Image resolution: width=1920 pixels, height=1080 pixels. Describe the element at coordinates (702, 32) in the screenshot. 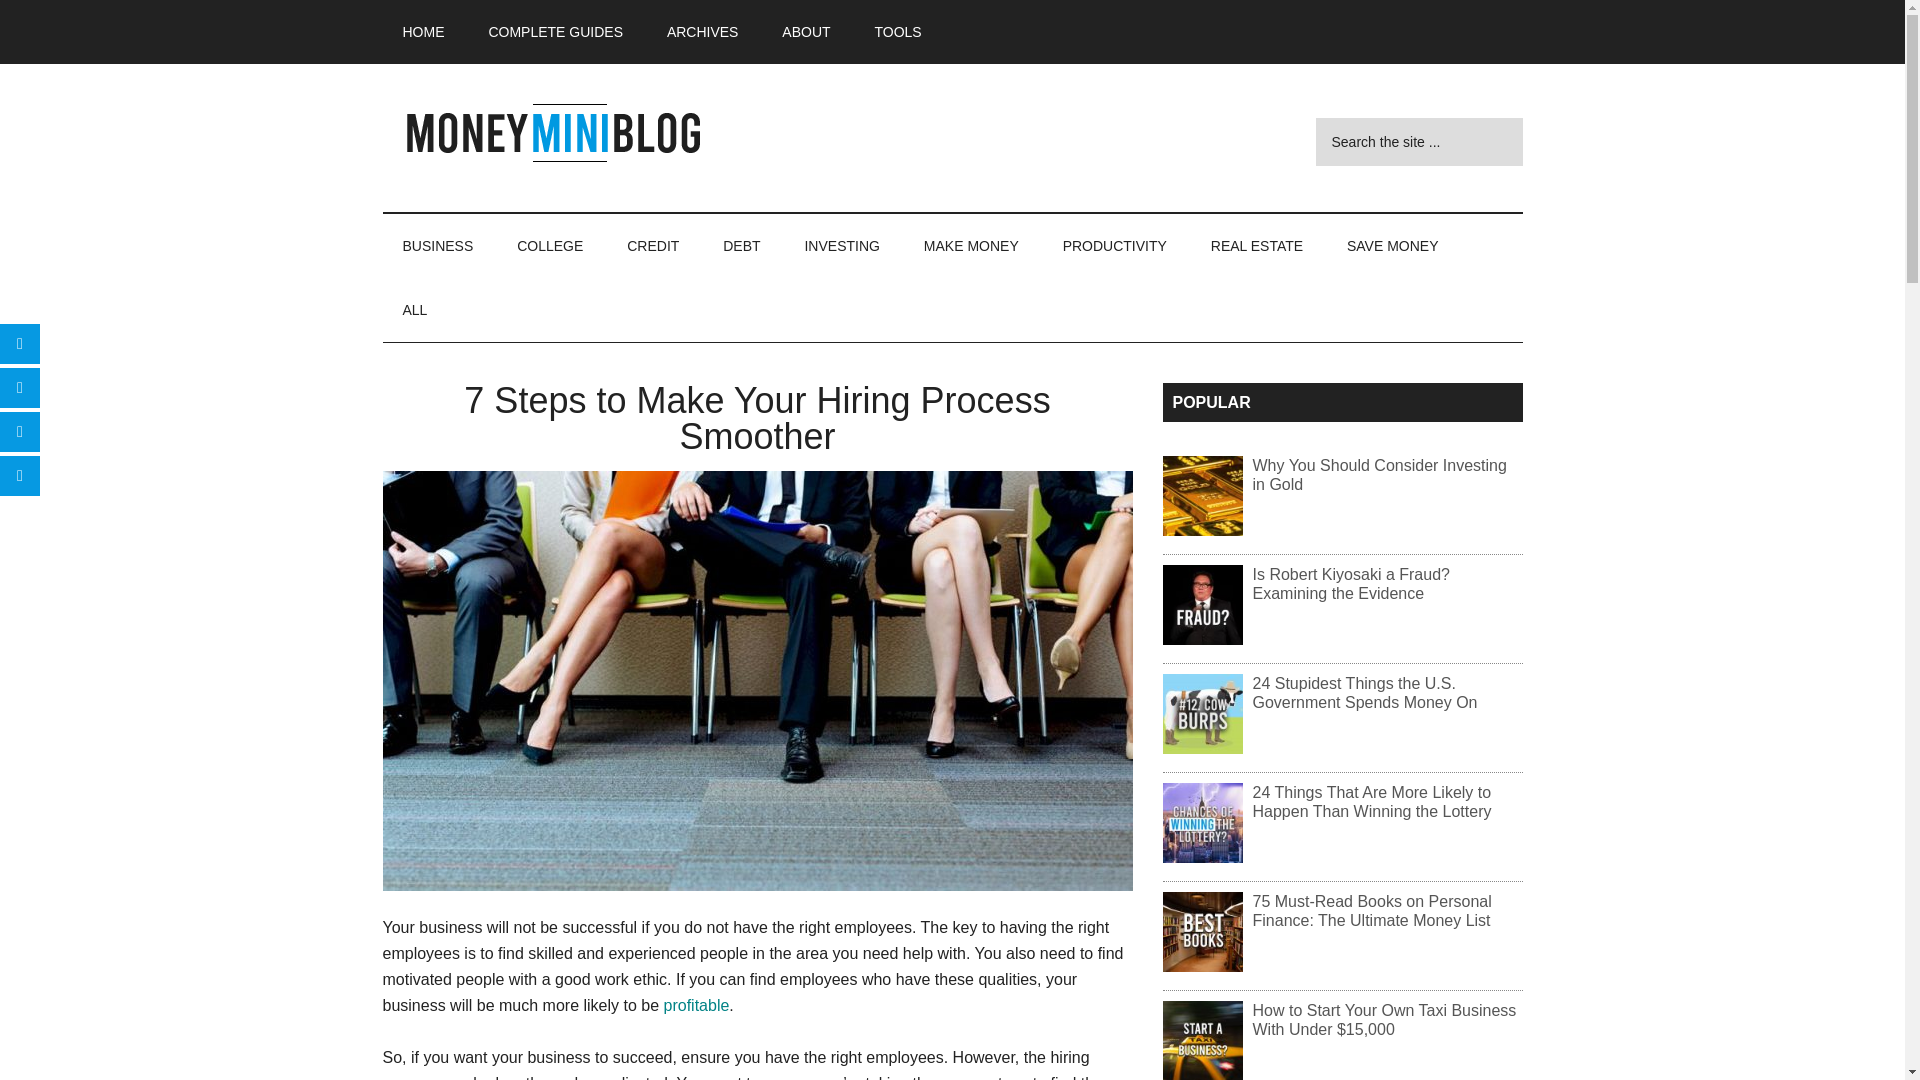

I see `ARCHIVES` at that location.